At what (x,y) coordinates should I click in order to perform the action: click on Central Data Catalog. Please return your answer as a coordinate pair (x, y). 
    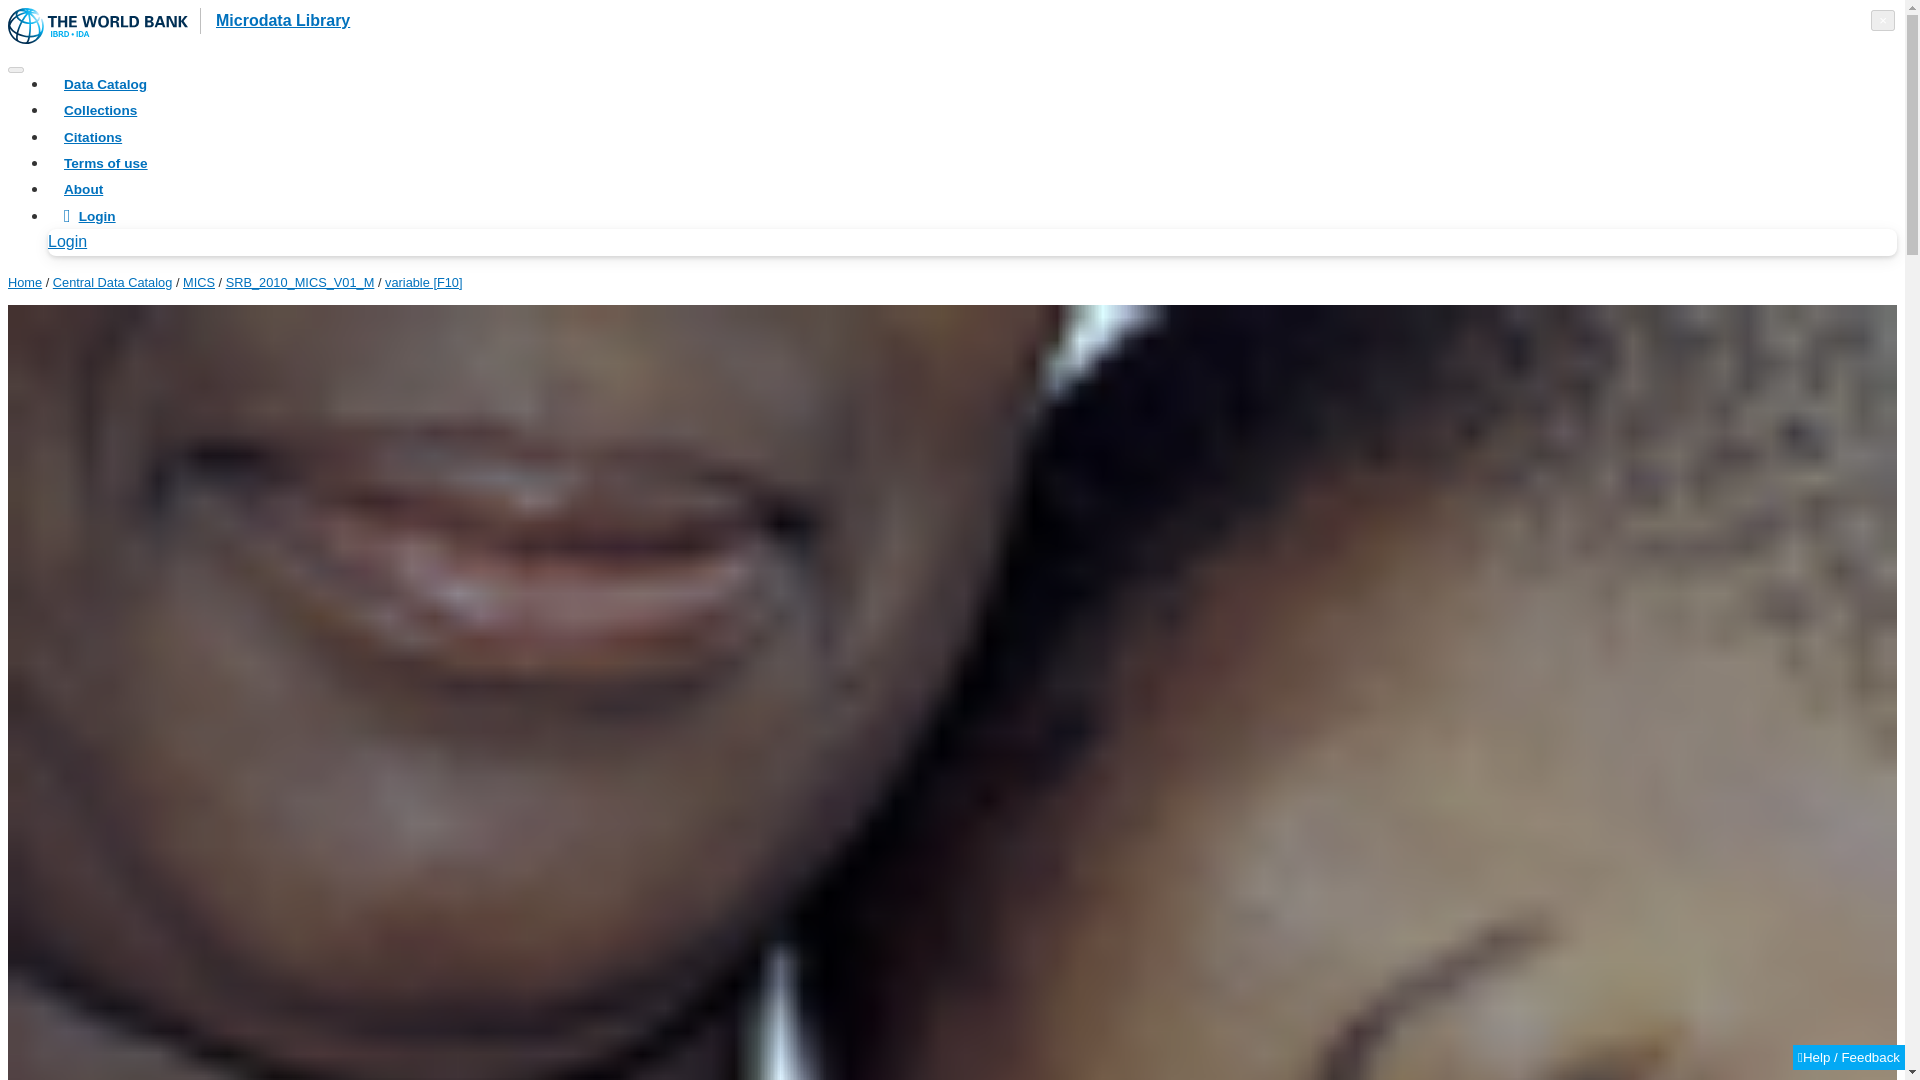
    Looking at the image, I should click on (112, 282).